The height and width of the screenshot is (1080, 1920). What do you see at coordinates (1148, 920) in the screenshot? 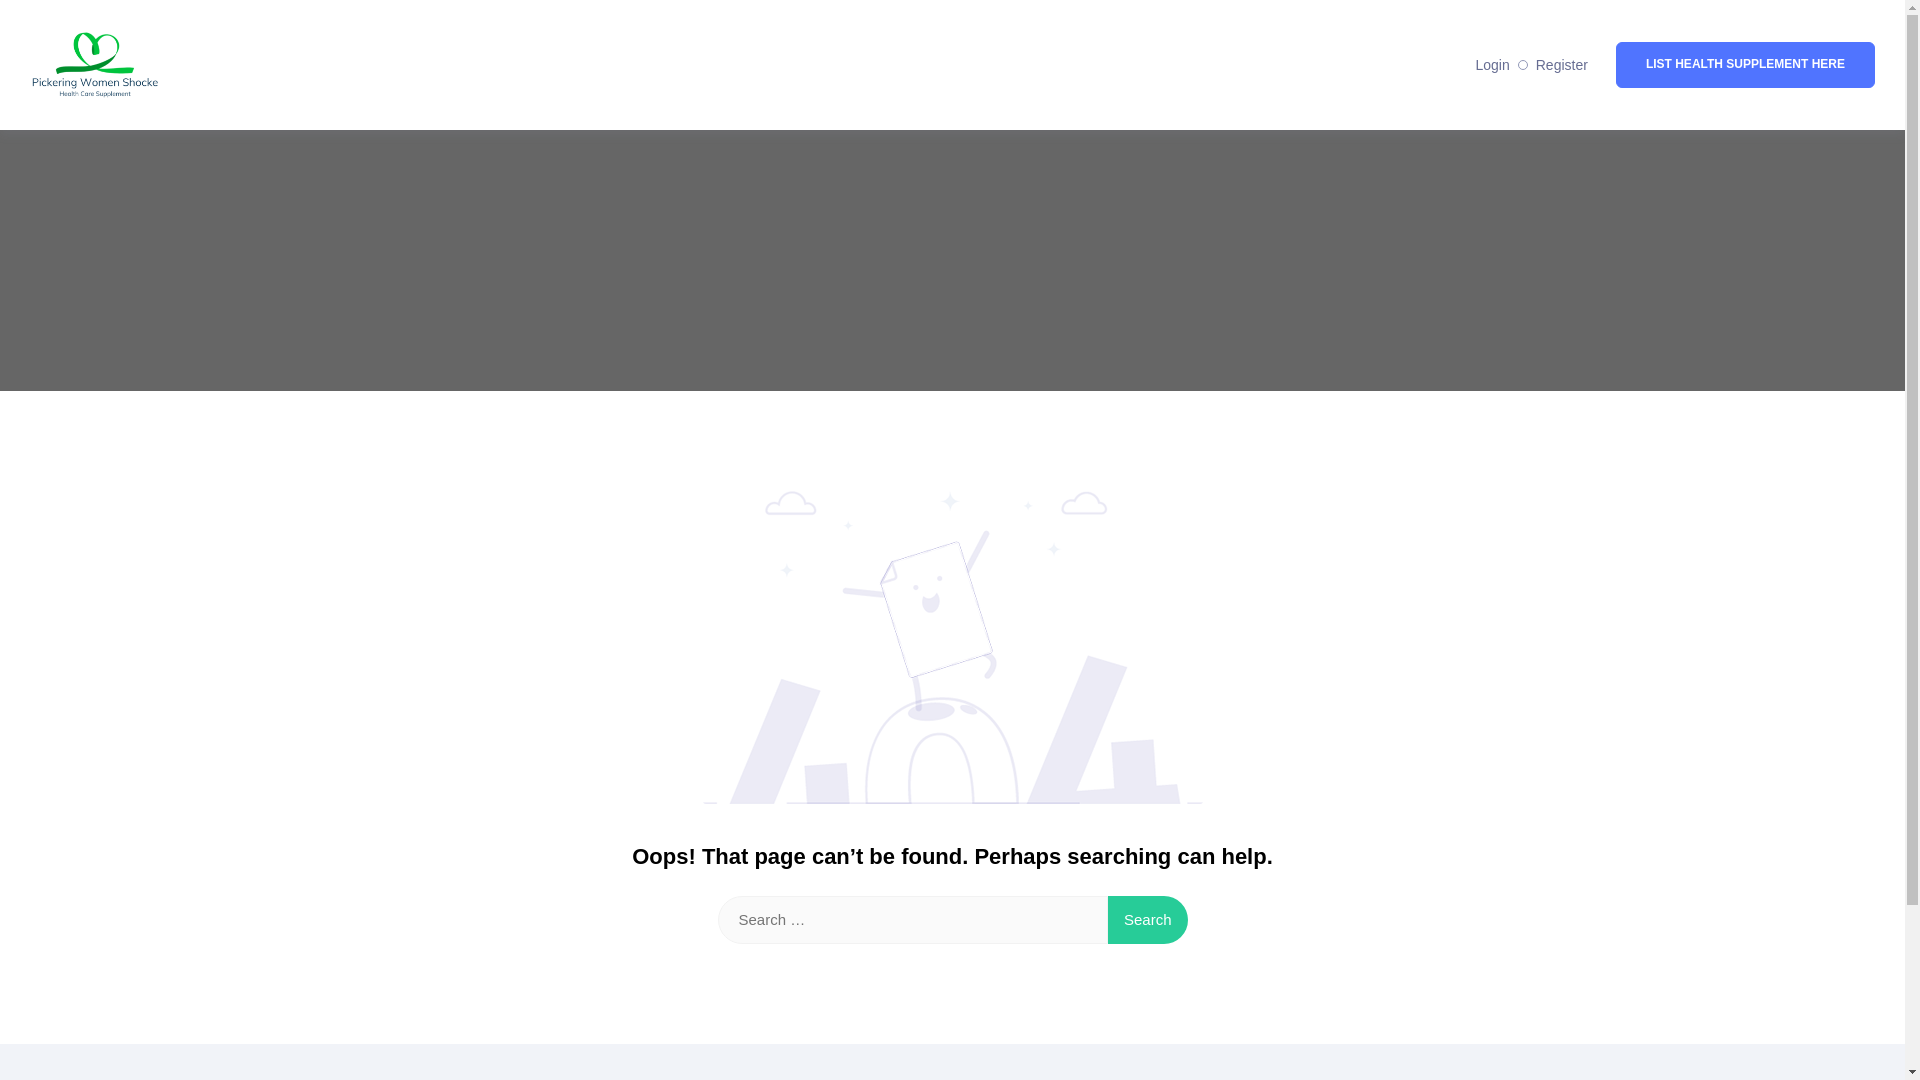
I see `Search` at bounding box center [1148, 920].